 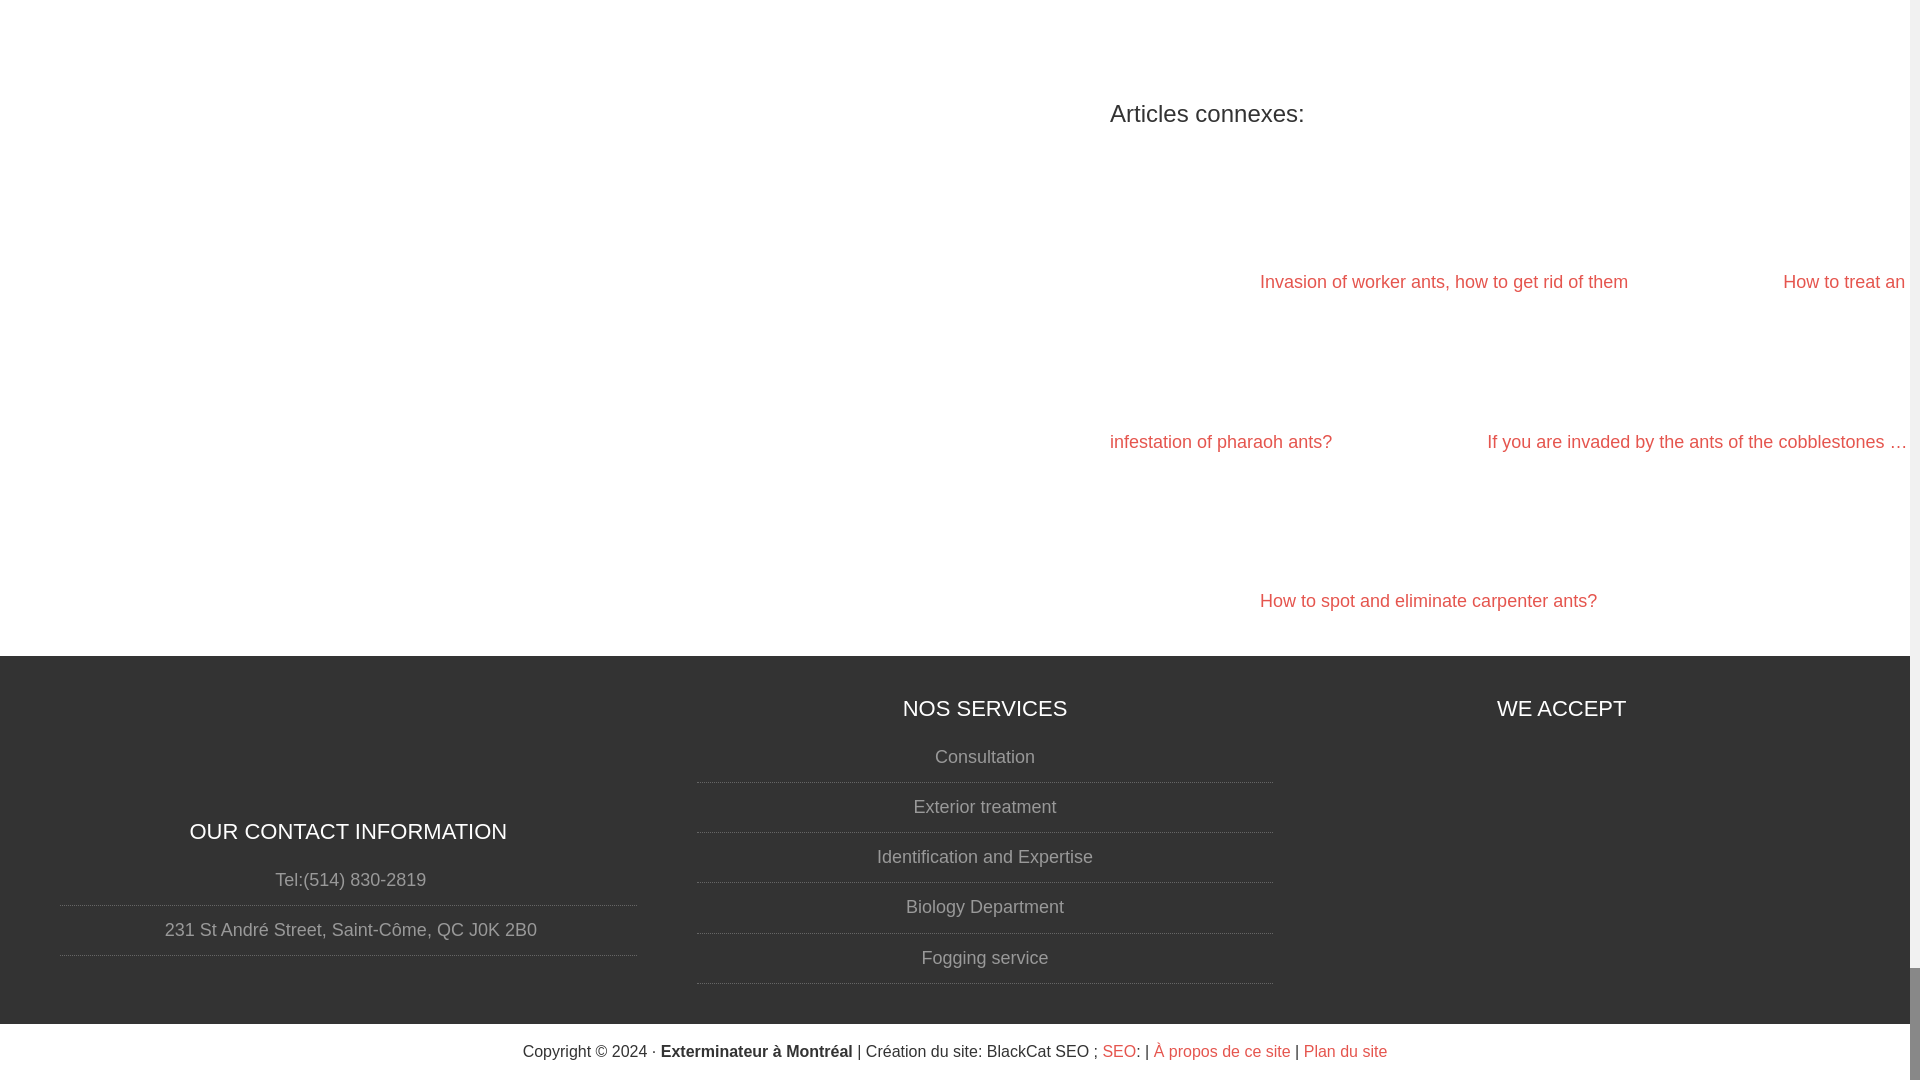 I want to click on How to treat an infestation of pharaoh ants?, so click(x=1506, y=362).